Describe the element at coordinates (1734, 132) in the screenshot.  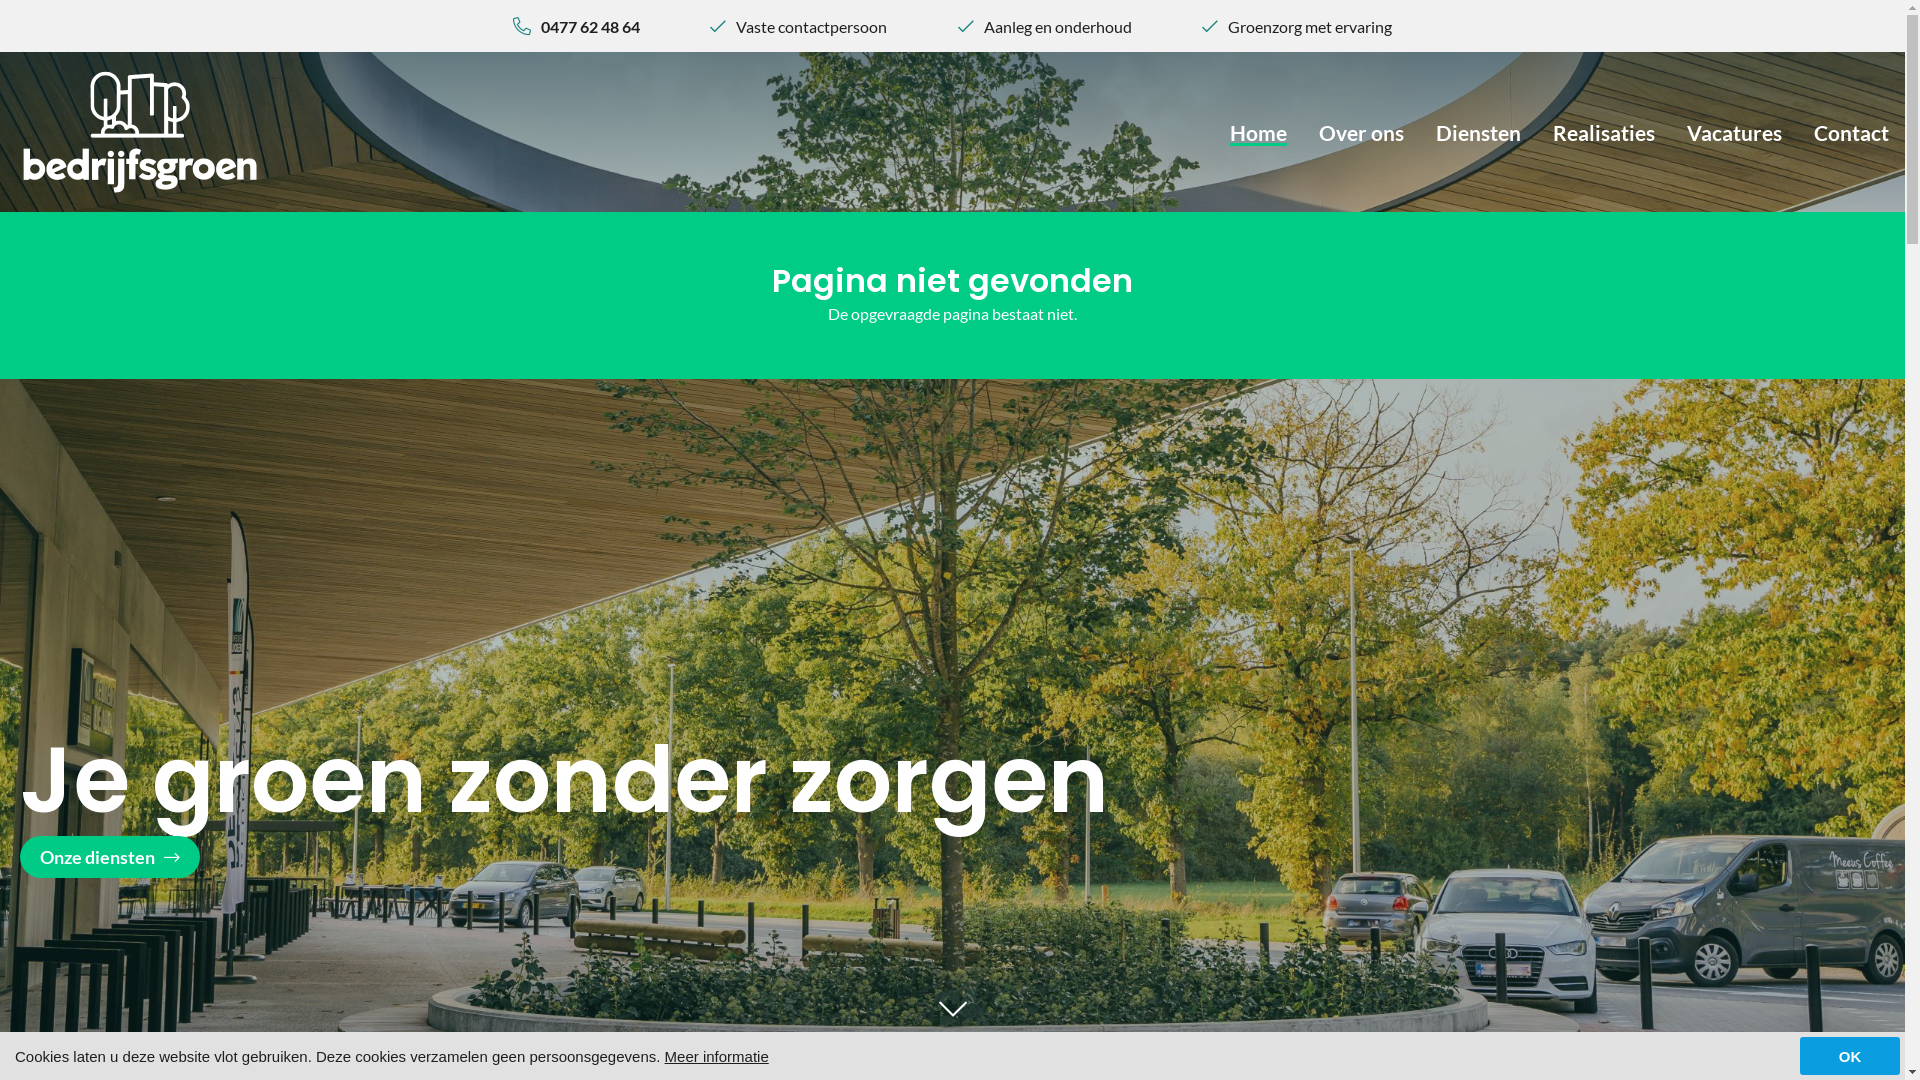
I see `Vacatures` at that location.